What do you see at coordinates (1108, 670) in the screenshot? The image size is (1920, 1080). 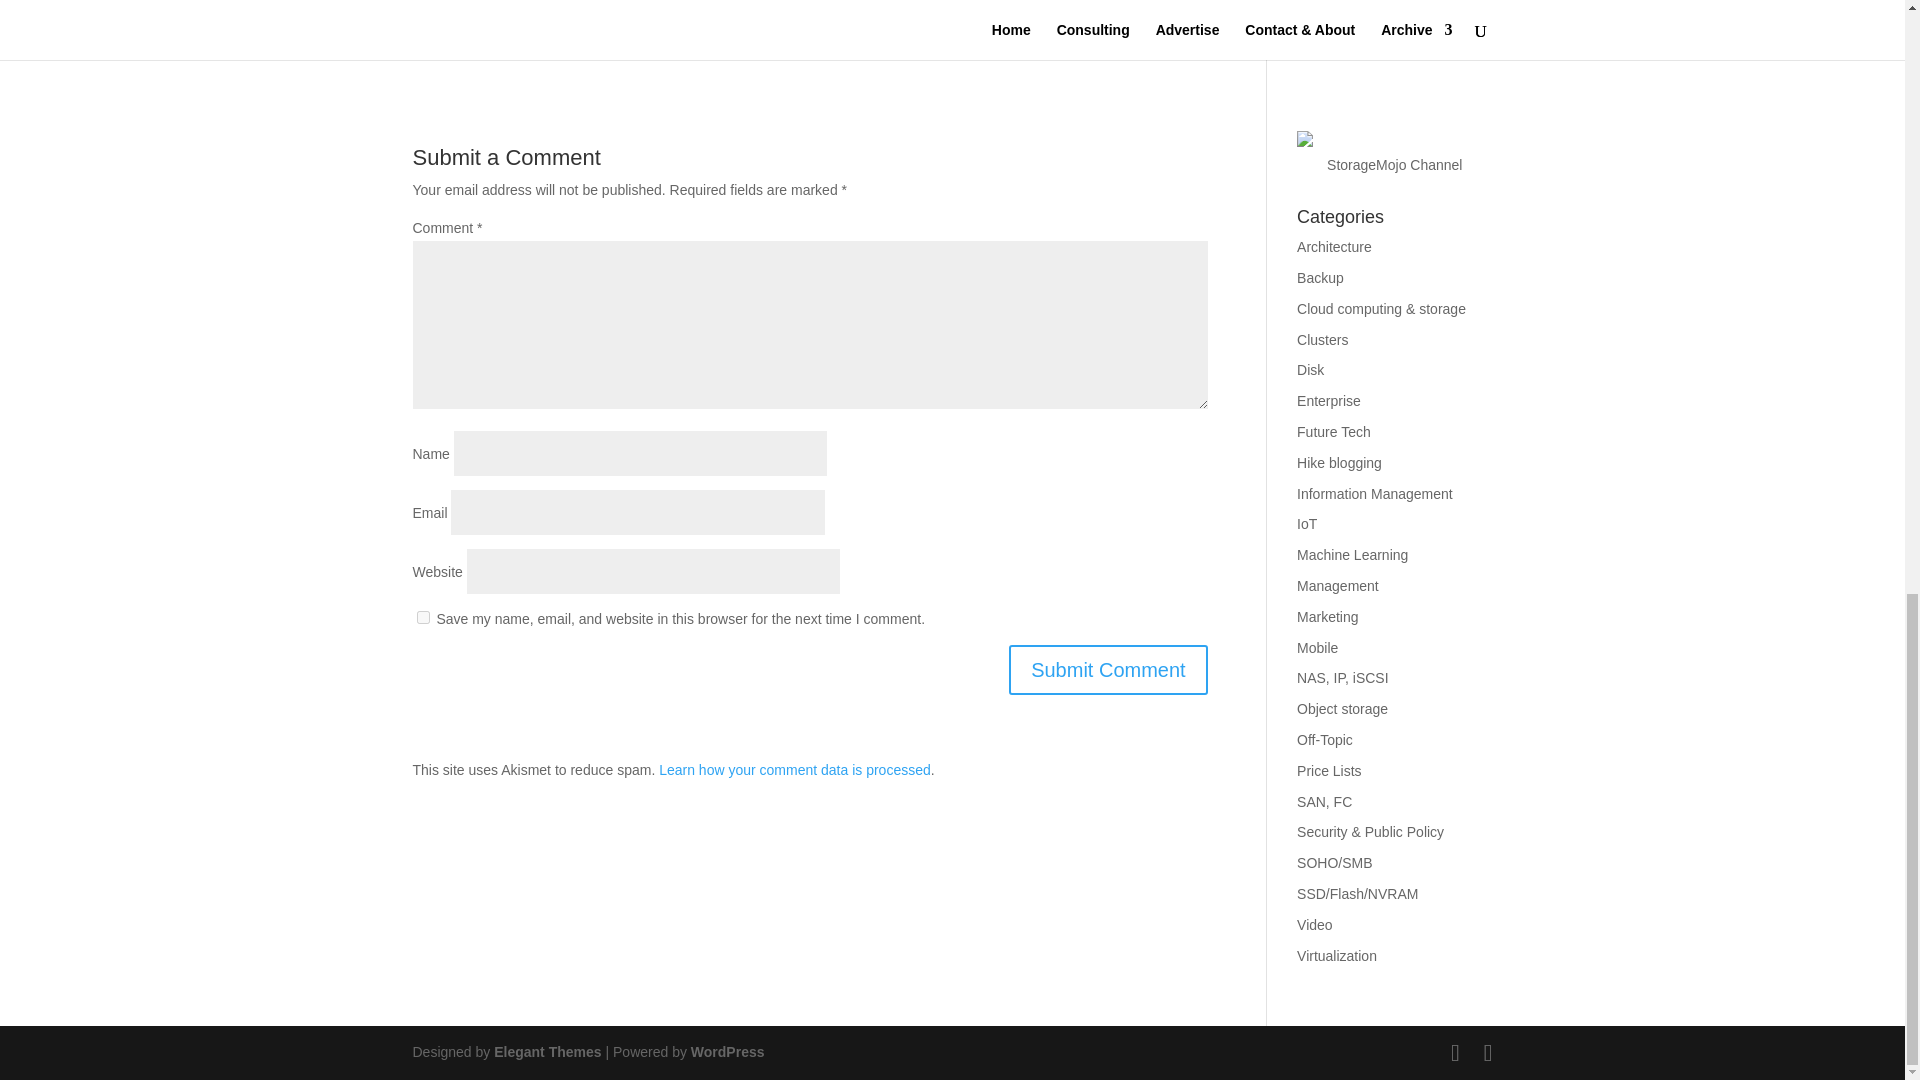 I see `Submit Comment` at bounding box center [1108, 670].